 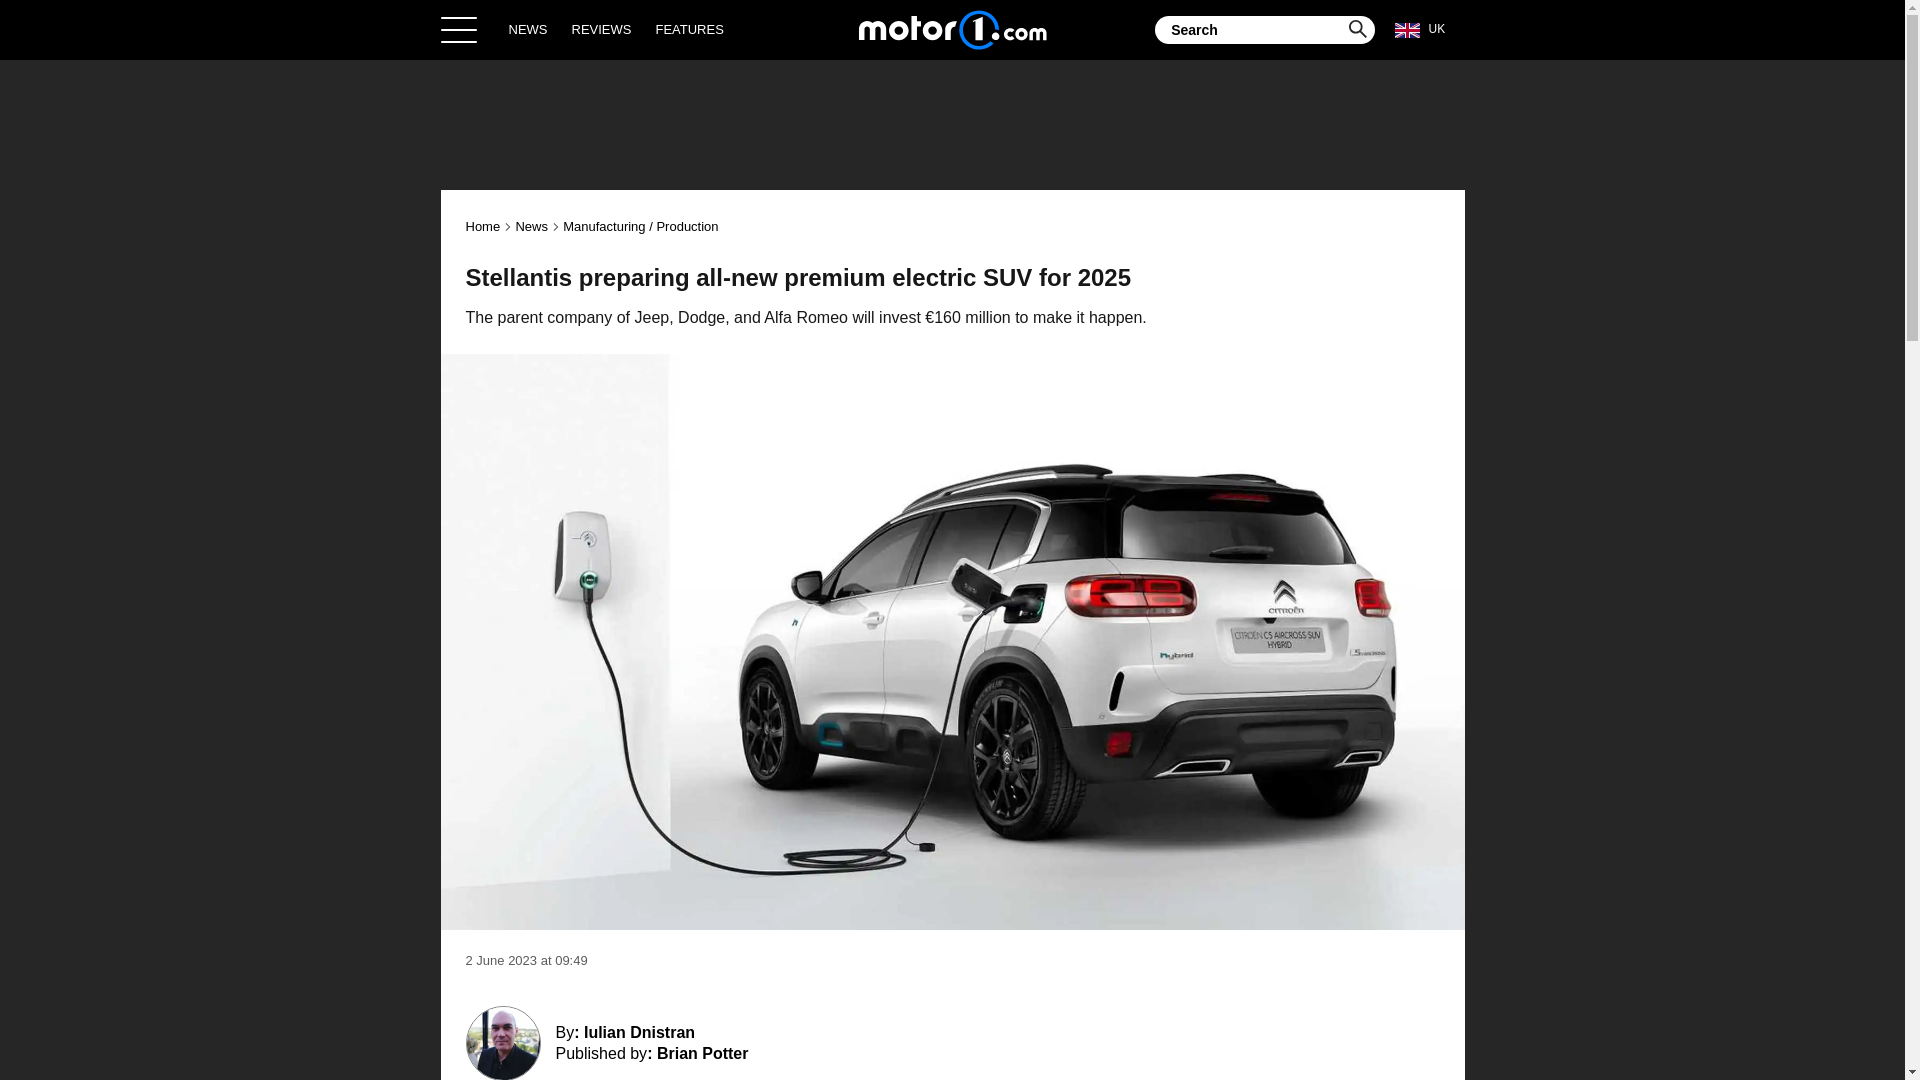 I want to click on Home, so click(x=484, y=226).